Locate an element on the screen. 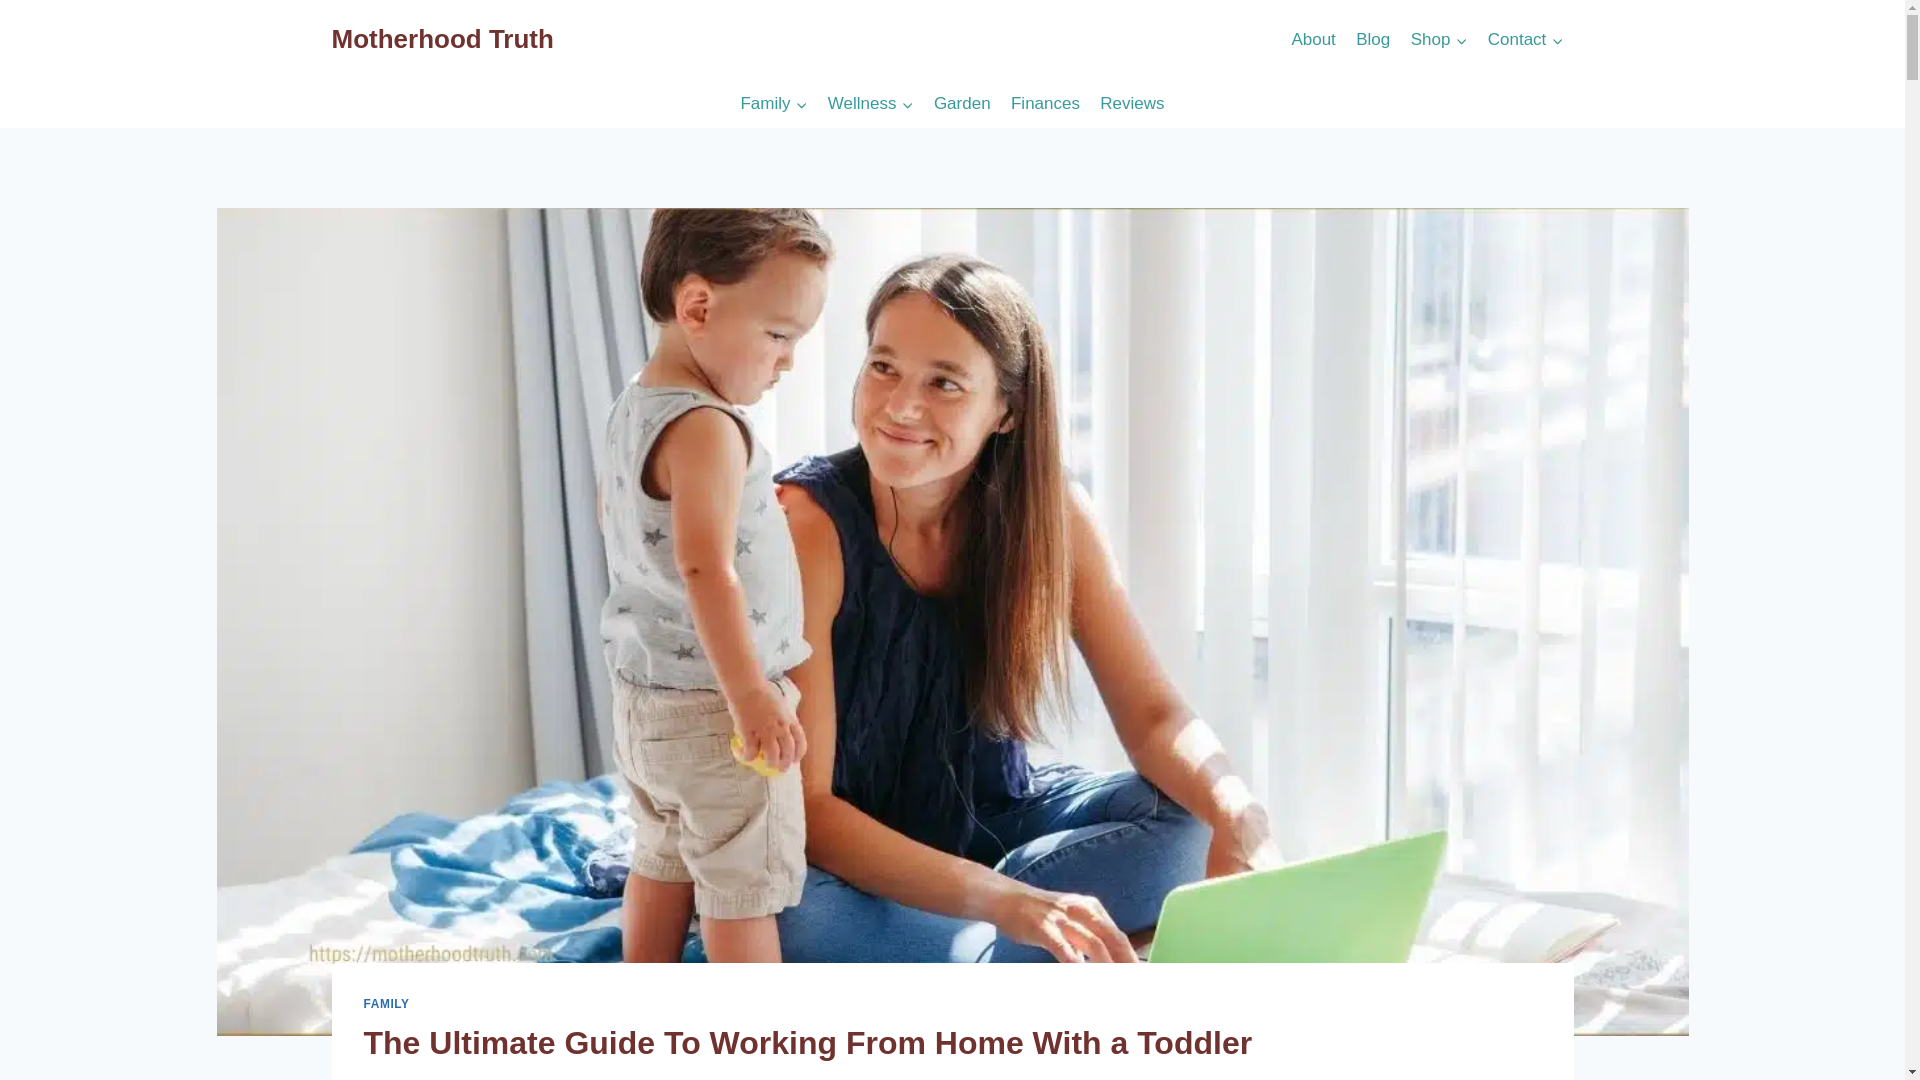 The width and height of the screenshot is (1920, 1080). FAMILY is located at coordinates (387, 1002).